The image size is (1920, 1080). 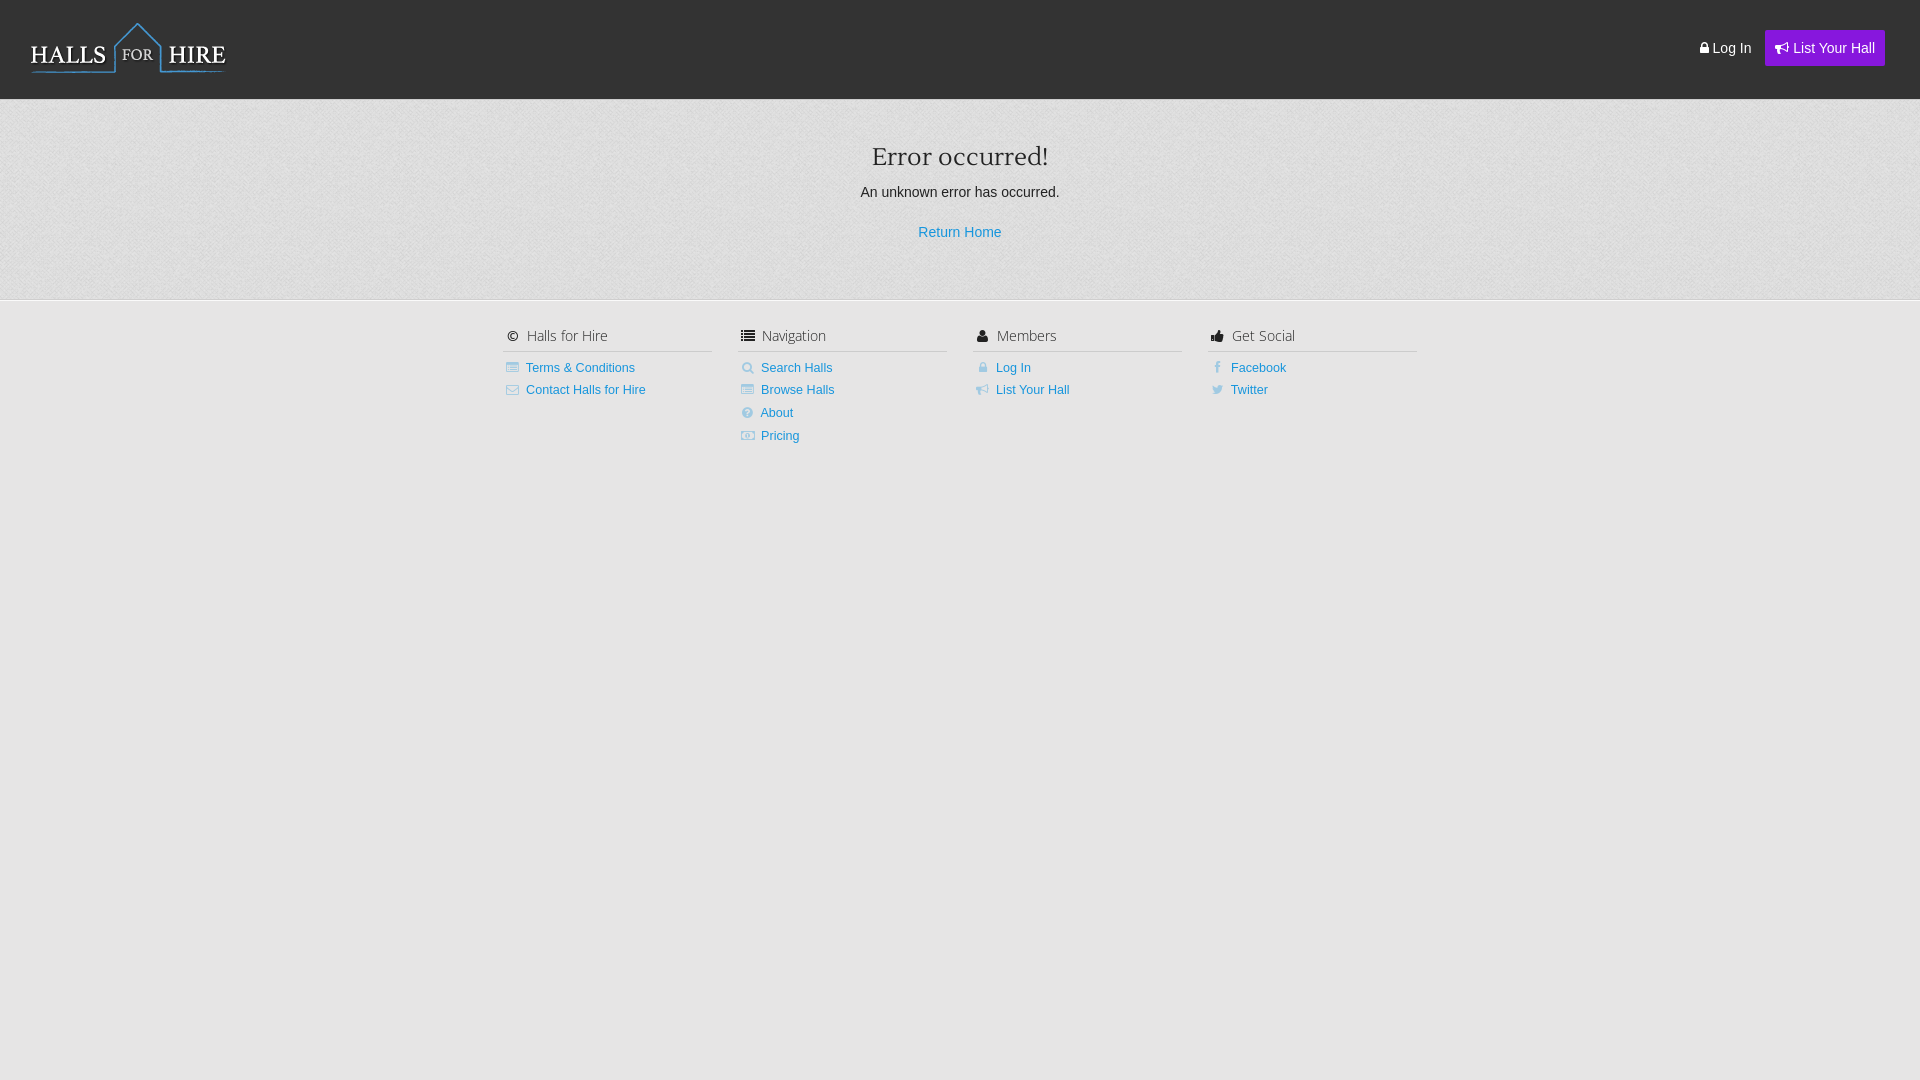 What do you see at coordinates (1313, 368) in the screenshot?
I see `Facebook` at bounding box center [1313, 368].